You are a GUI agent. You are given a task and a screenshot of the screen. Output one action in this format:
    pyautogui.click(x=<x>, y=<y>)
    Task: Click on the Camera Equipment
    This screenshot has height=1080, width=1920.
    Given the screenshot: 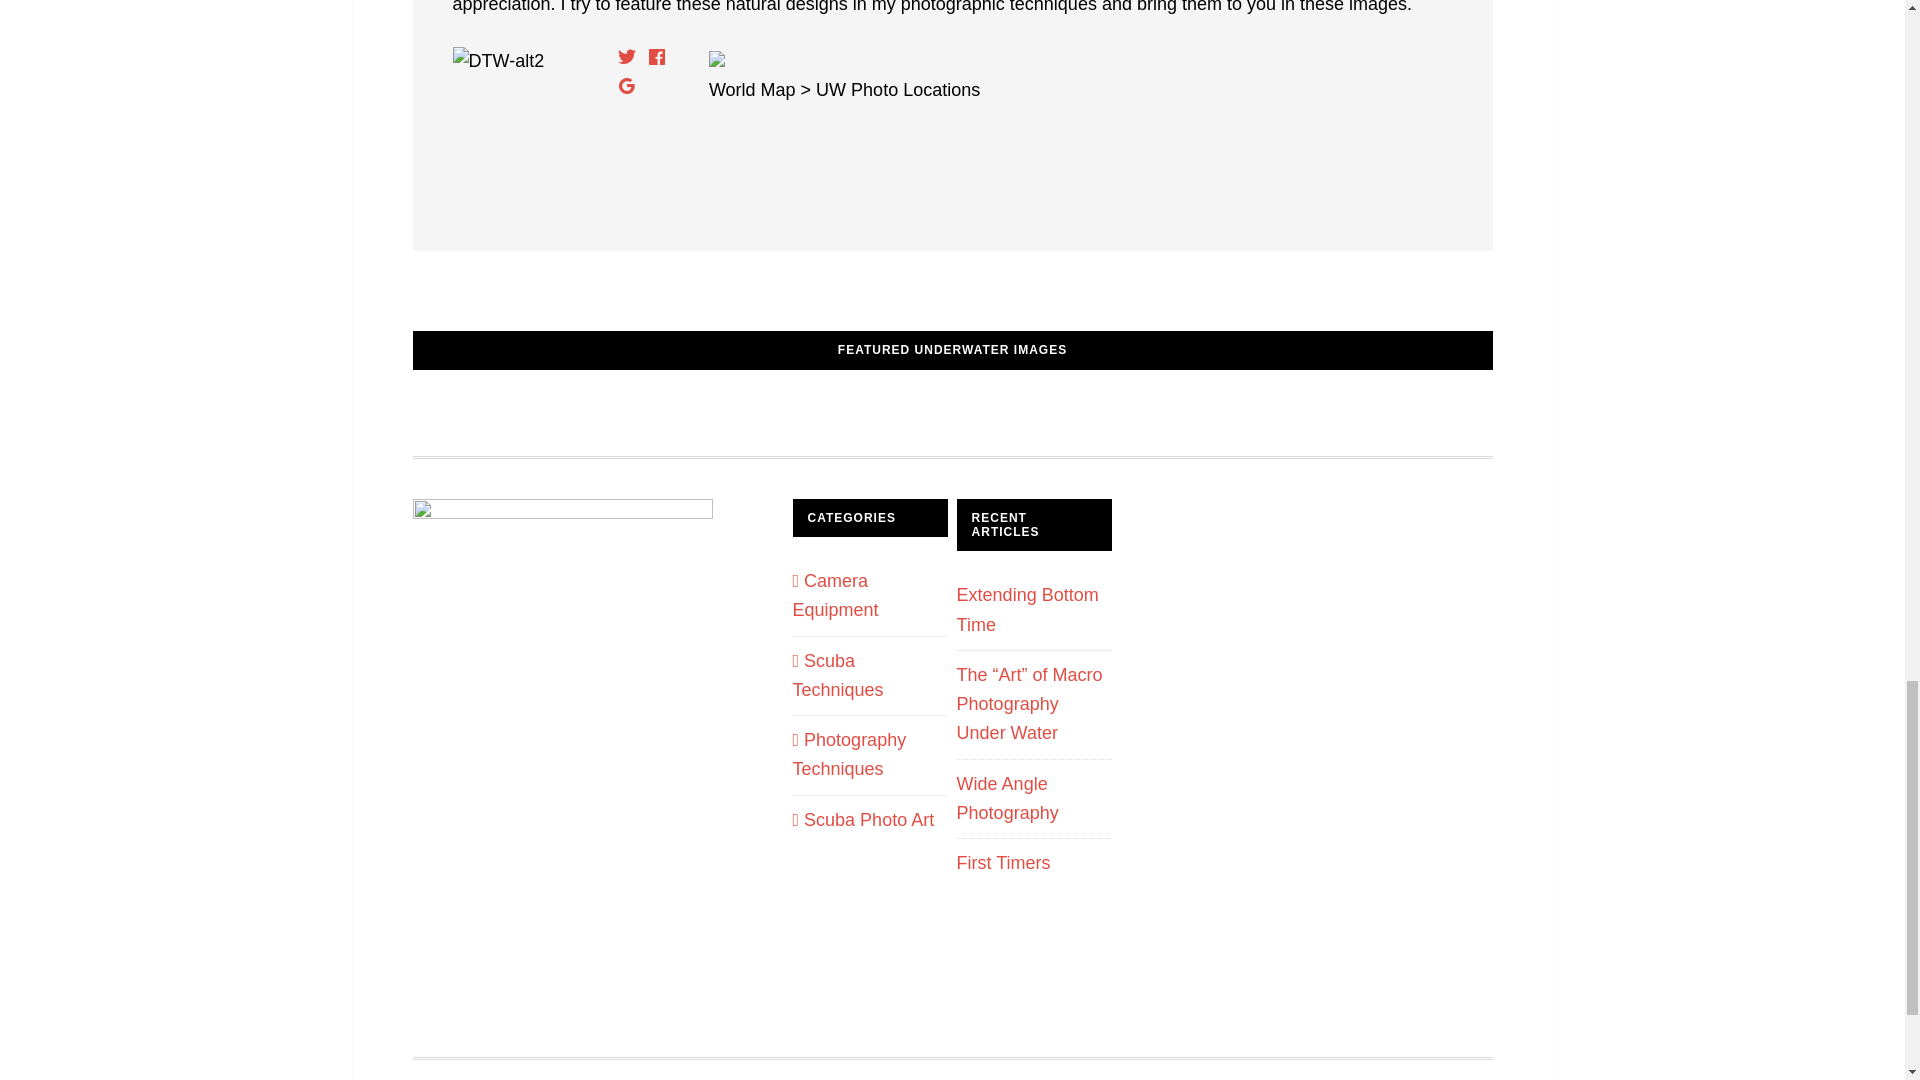 What is the action you would take?
    pyautogui.click(x=834, y=595)
    